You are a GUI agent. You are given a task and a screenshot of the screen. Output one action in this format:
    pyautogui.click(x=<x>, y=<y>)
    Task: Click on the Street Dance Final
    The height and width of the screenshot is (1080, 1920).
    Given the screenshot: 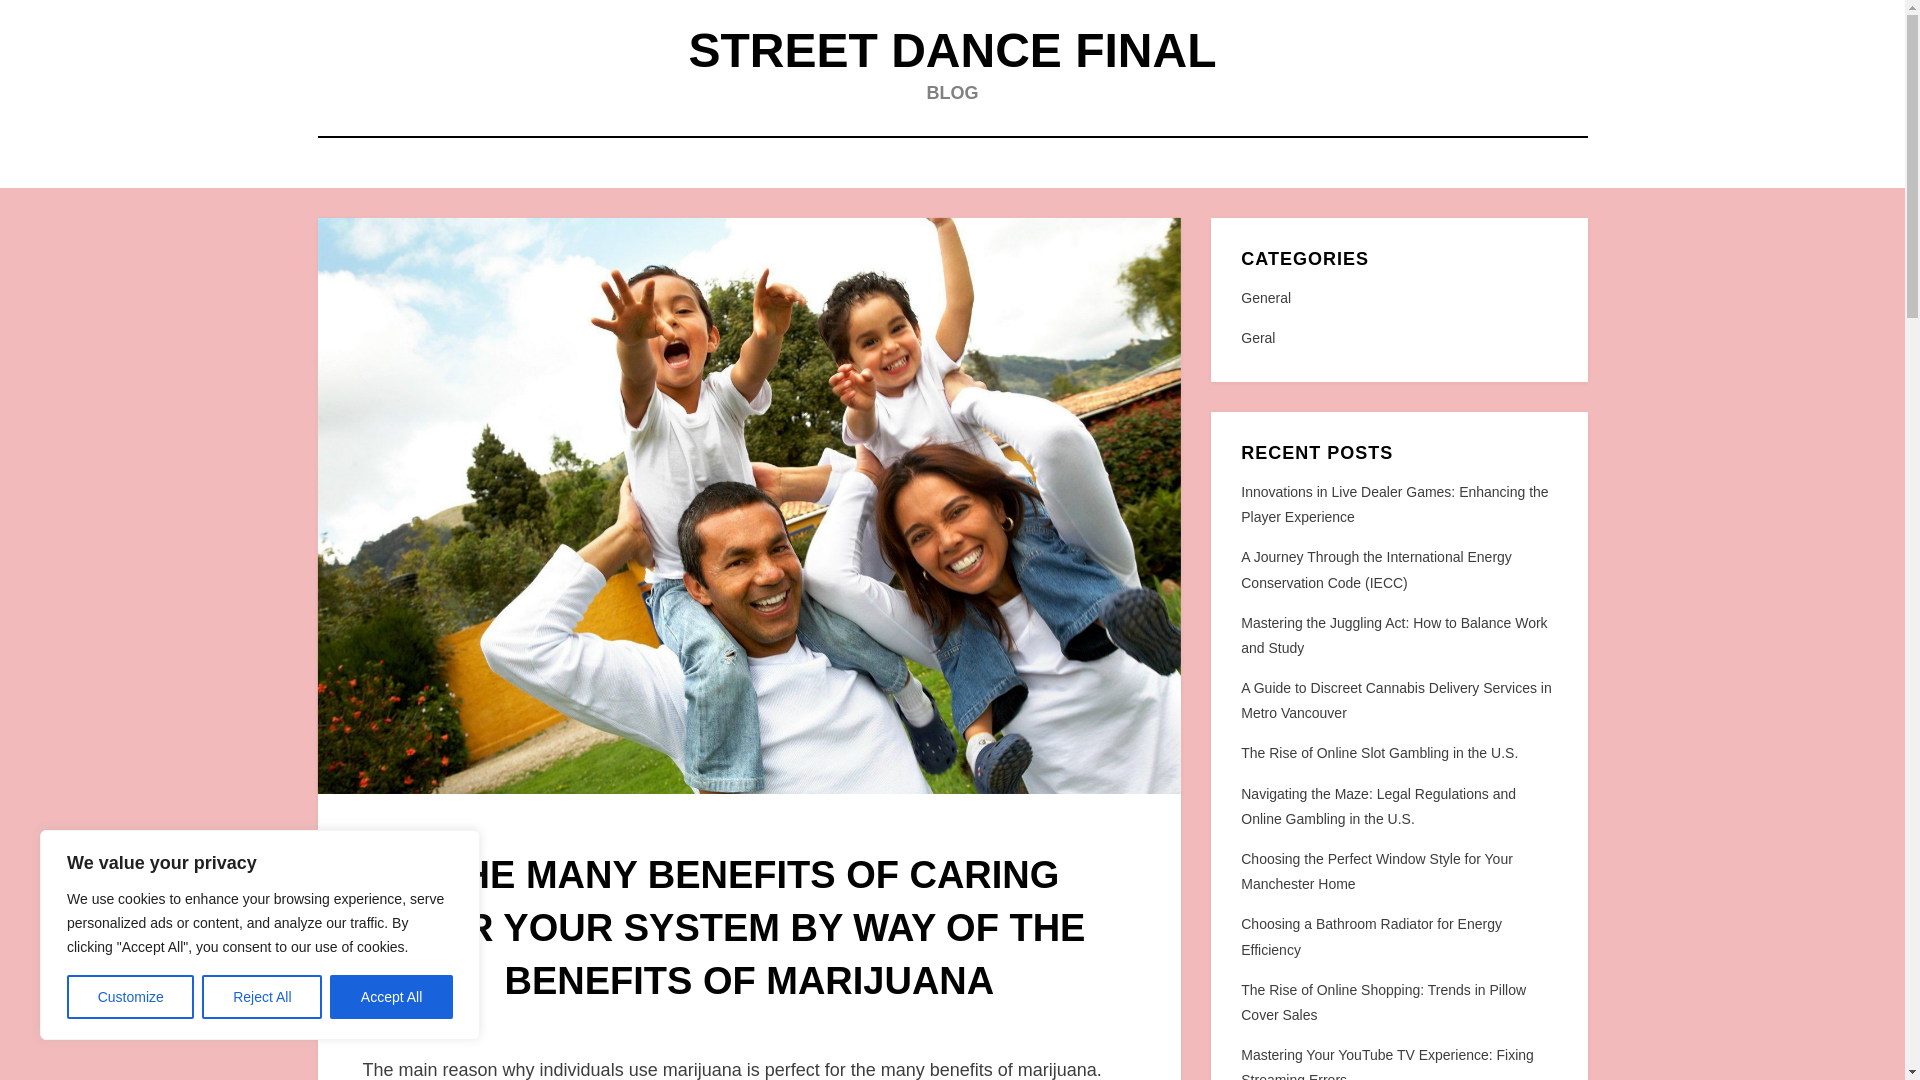 What is the action you would take?
    pyautogui.click(x=951, y=50)
    